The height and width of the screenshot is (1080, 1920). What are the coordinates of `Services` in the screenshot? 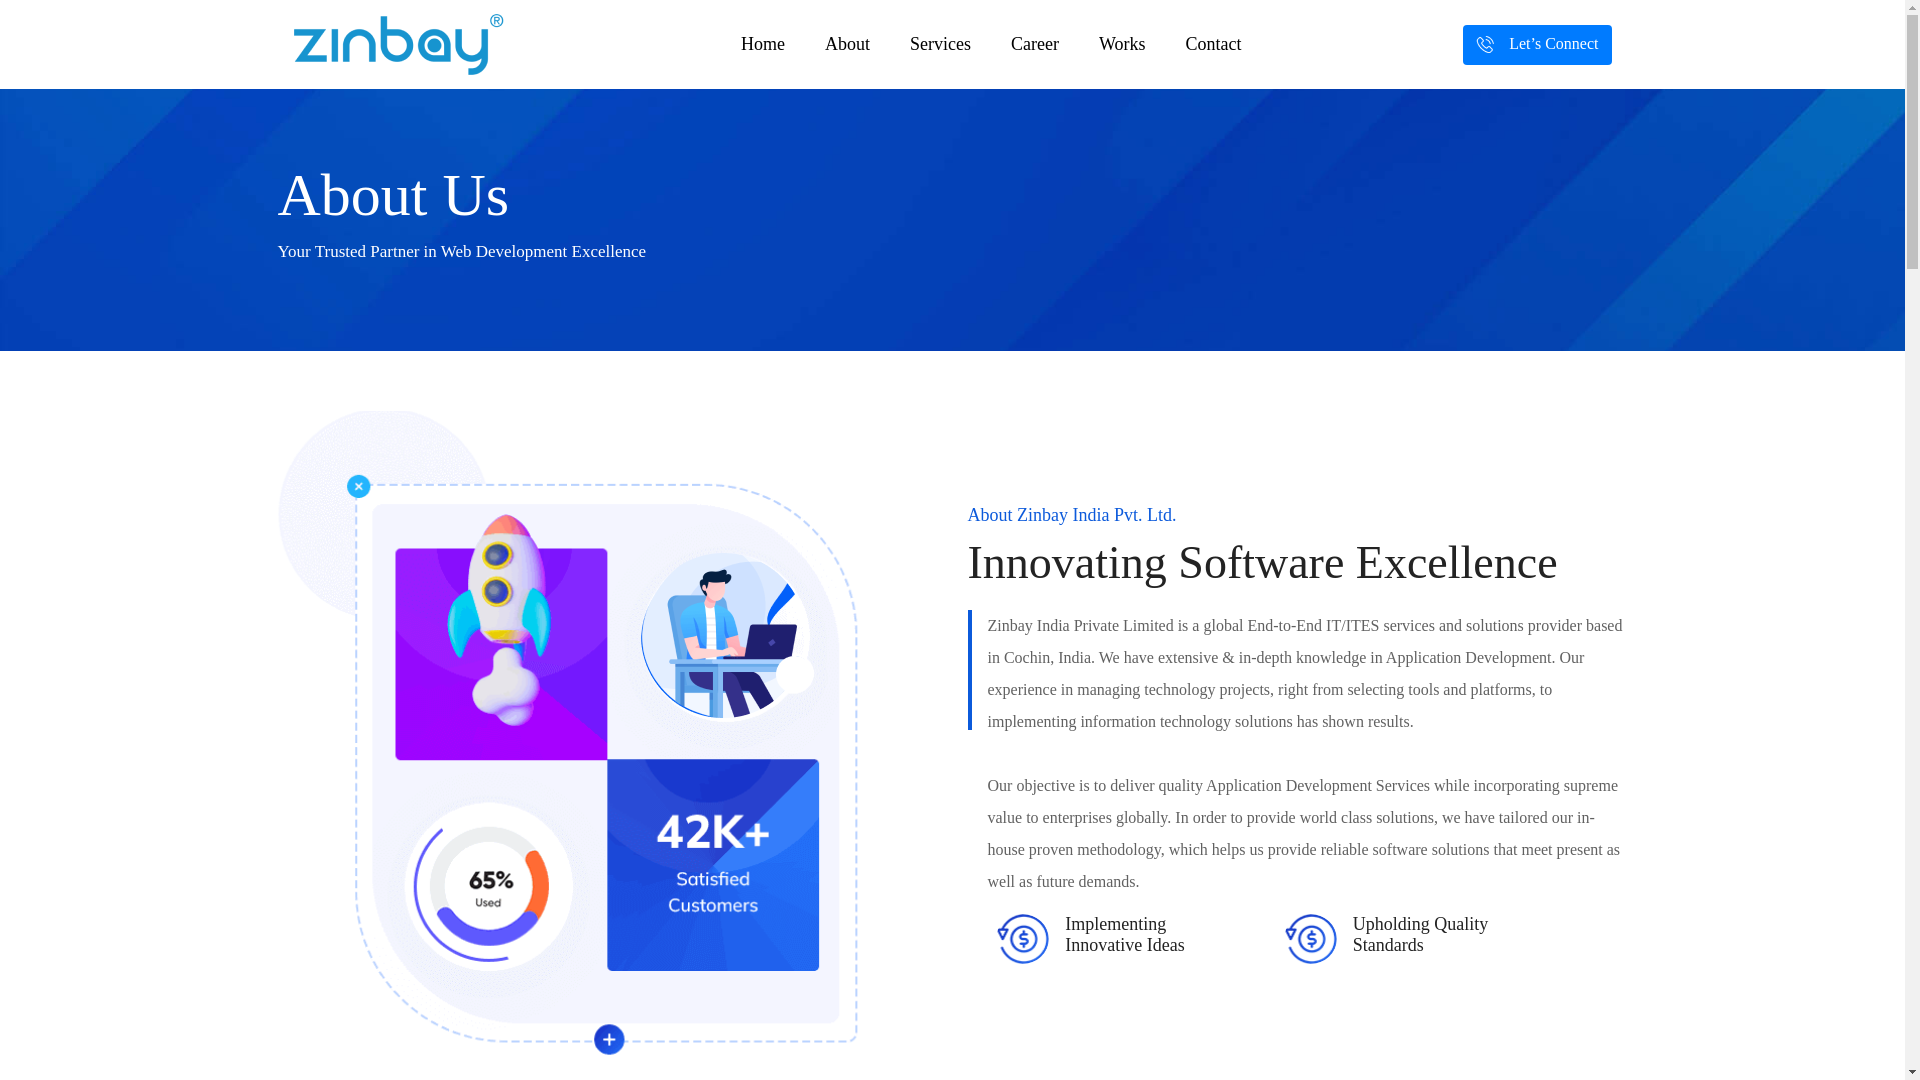 It's located at (940, 44).